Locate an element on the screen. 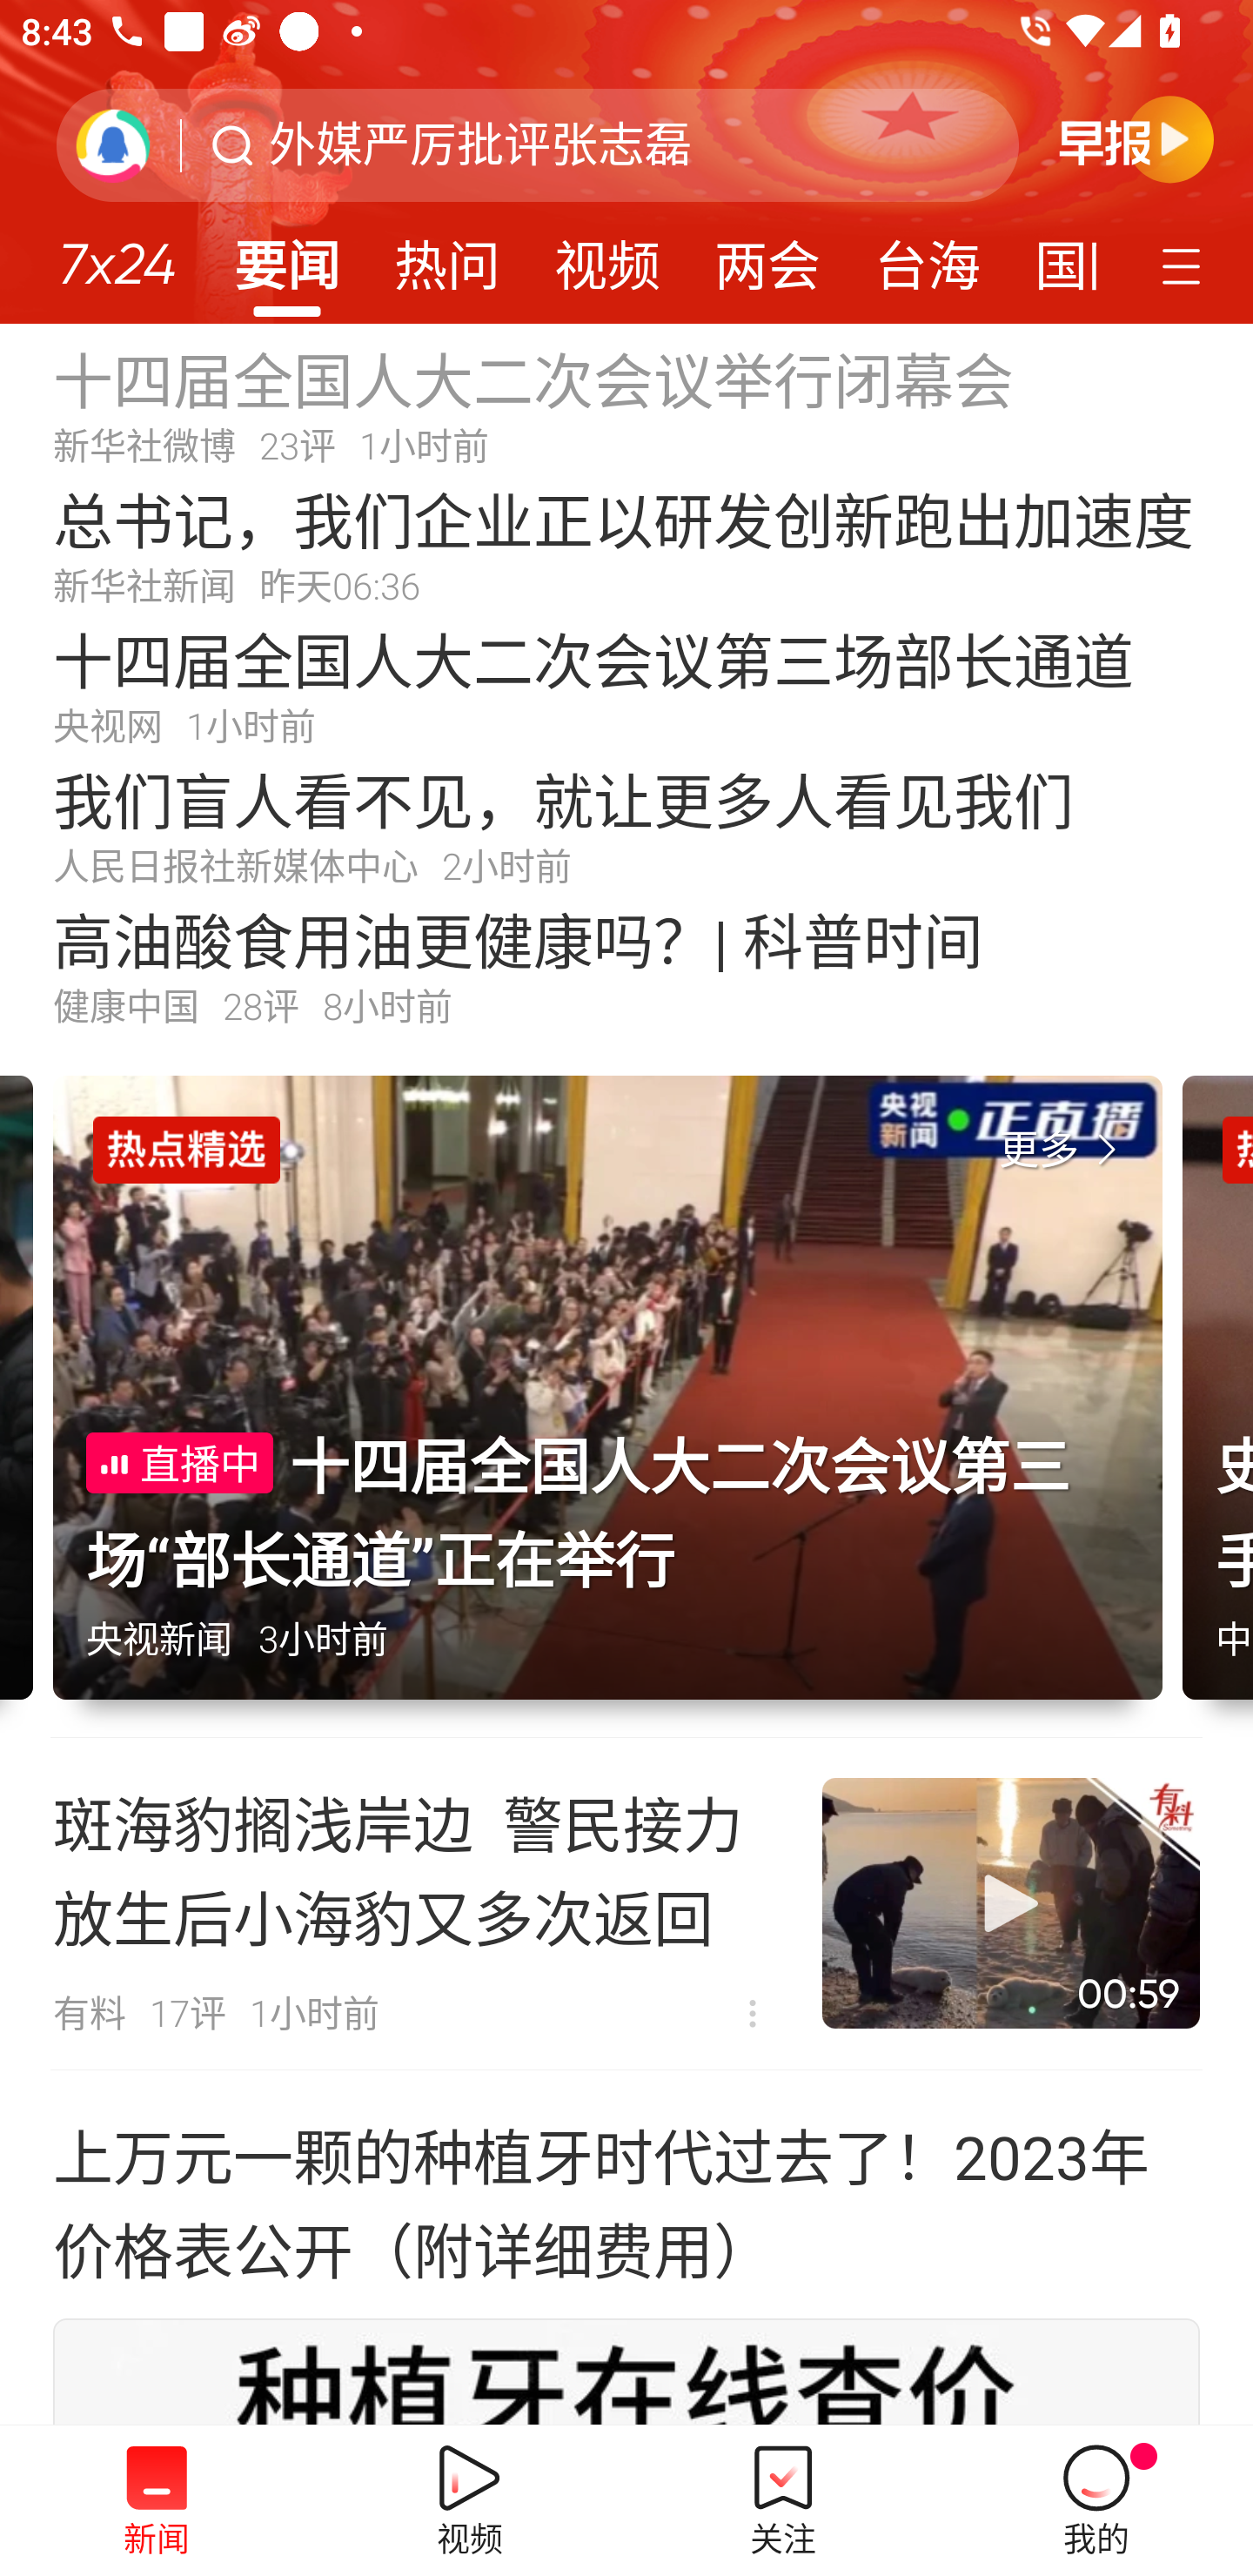 The image size is (1253, 2576).  不感兴趣 is located at coordinates (753, 2014).